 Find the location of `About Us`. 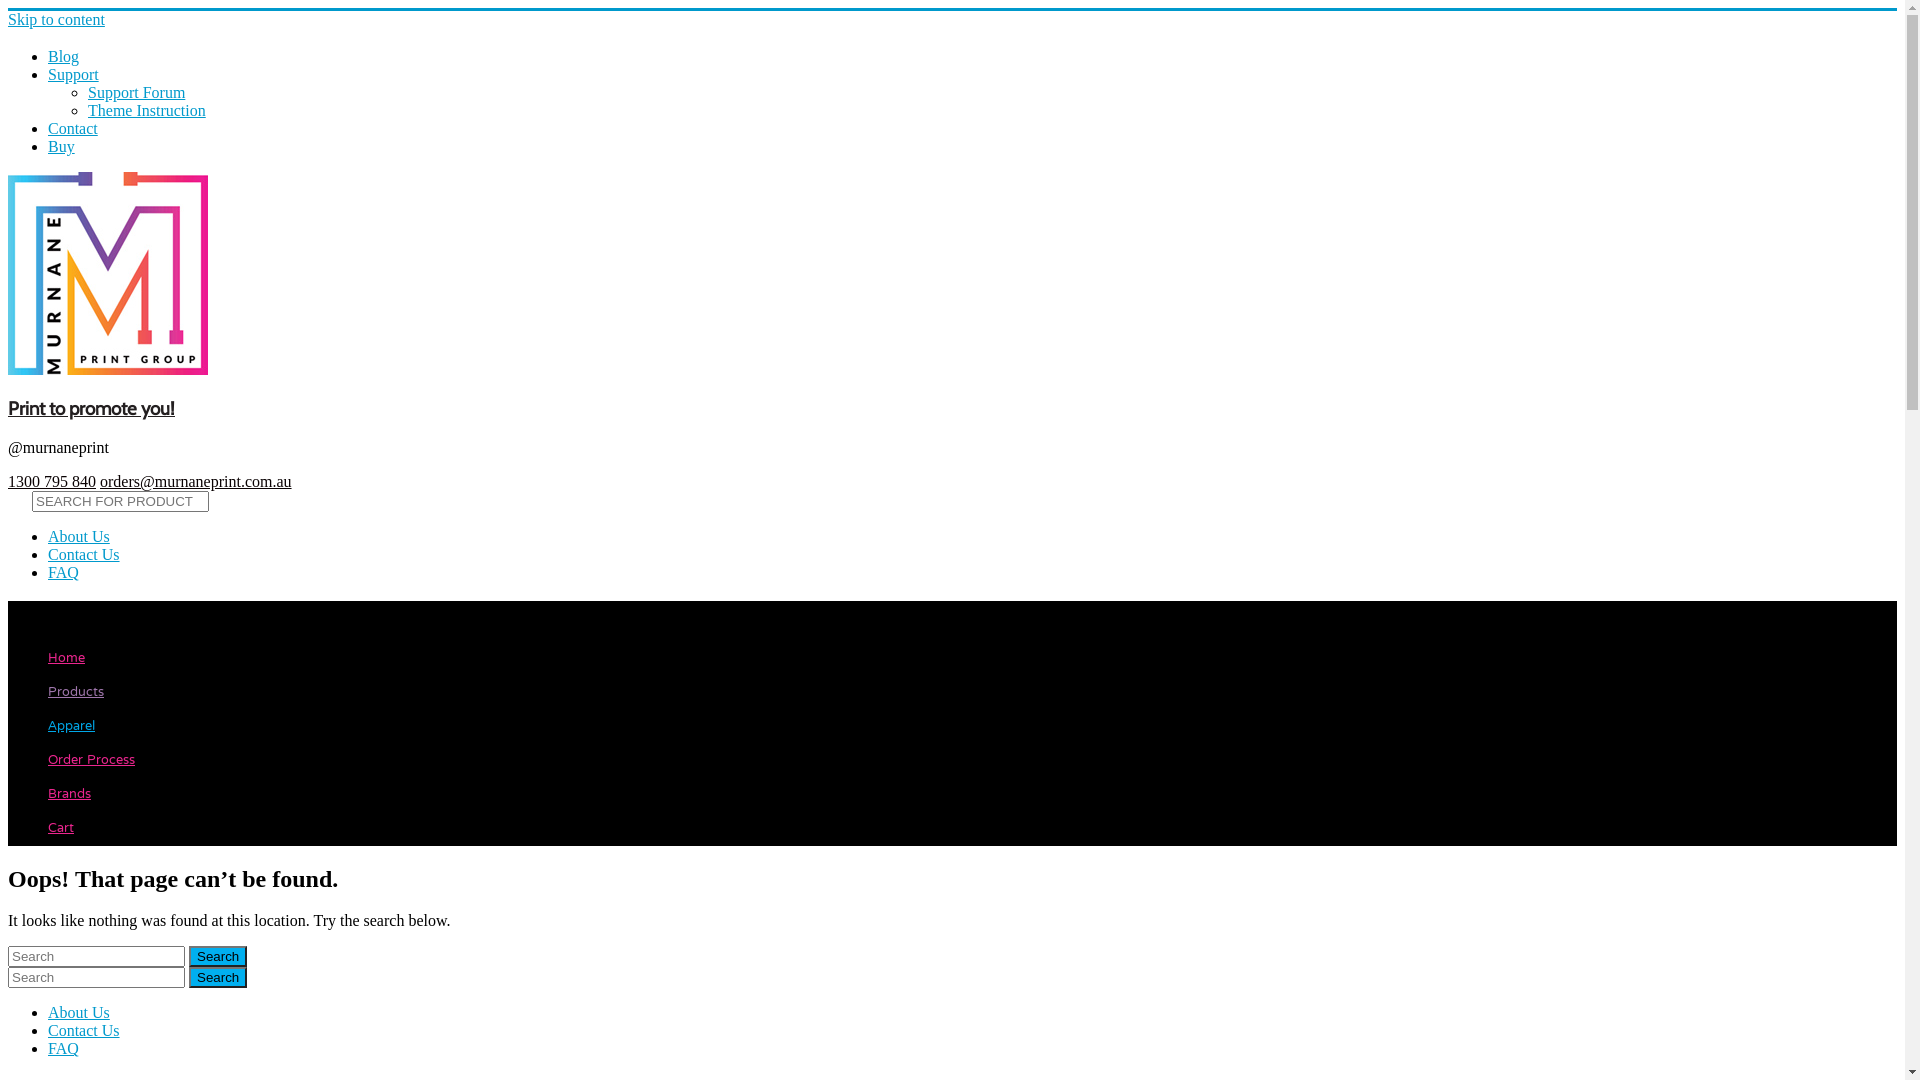

About Us is located at coordinates (79, 536).